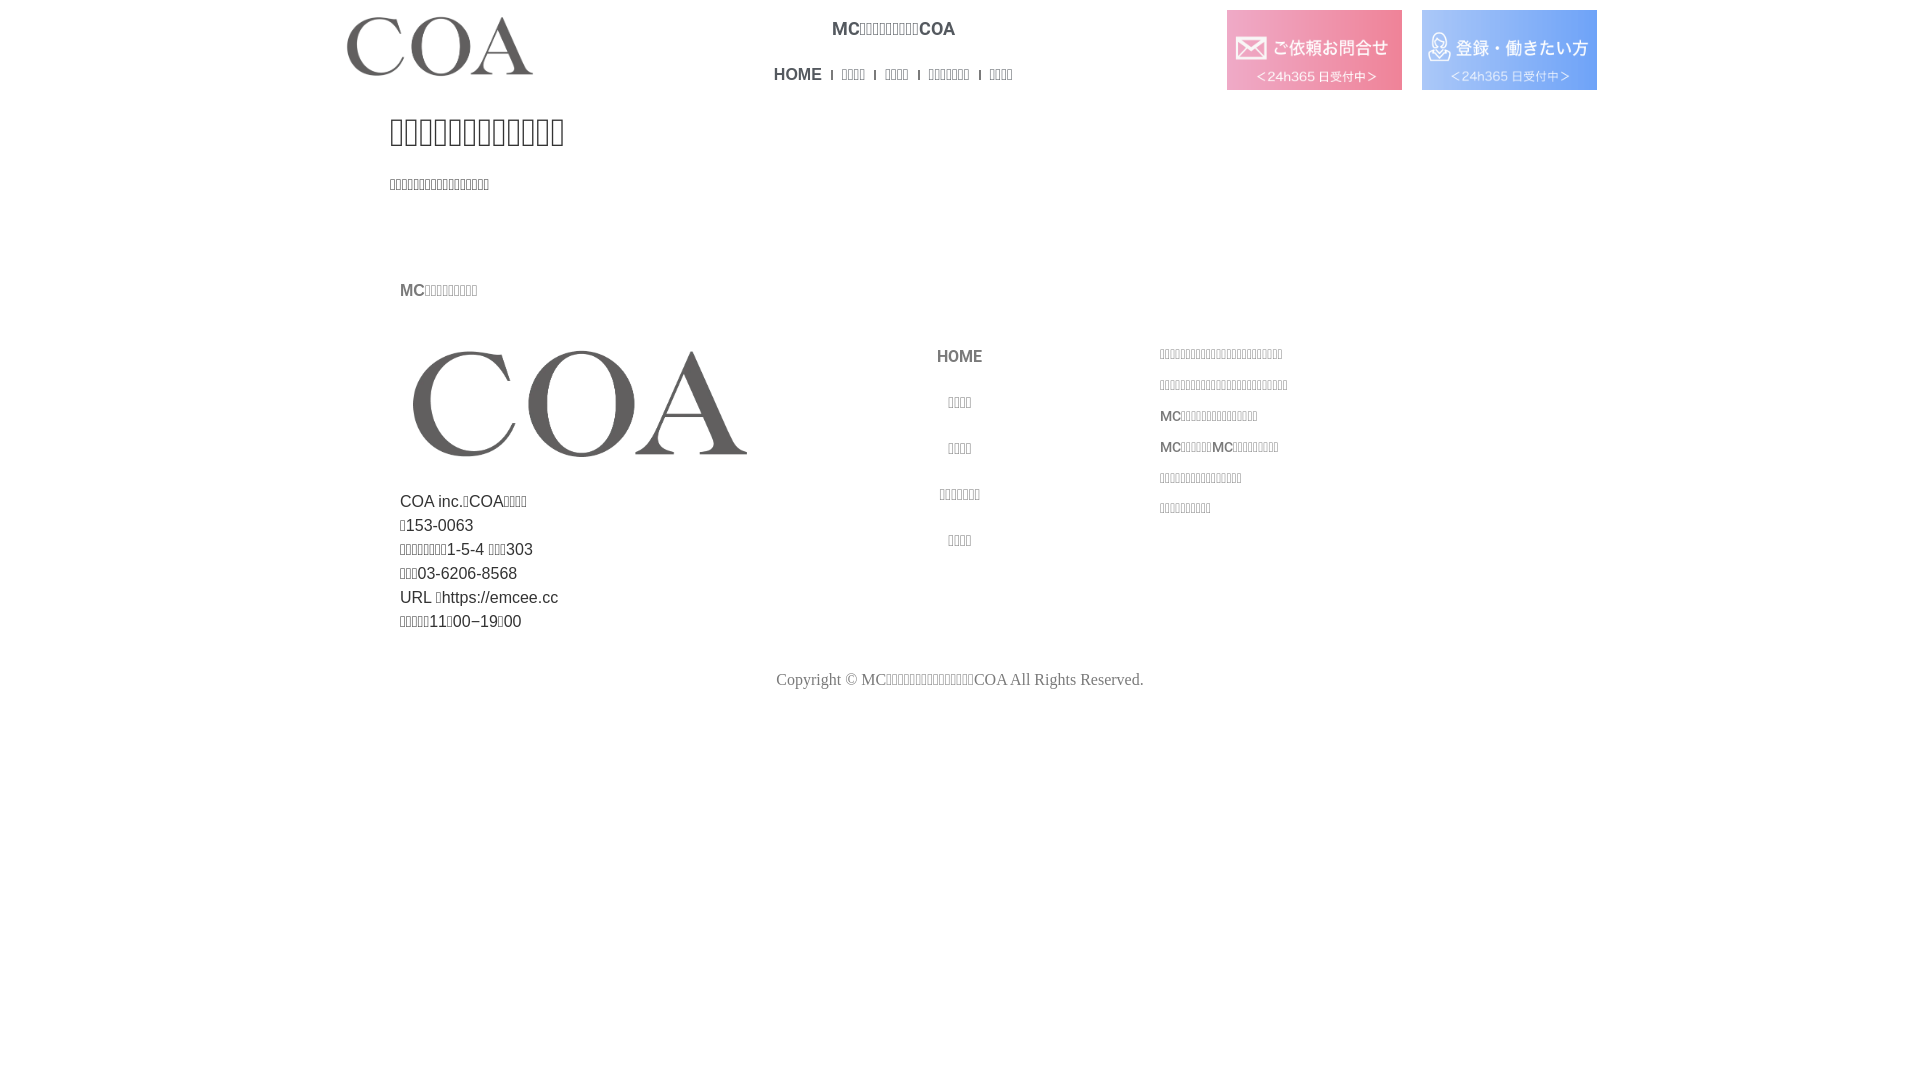 The image size is (1920, 1080). I want to click on HOME, so click(960, 357).